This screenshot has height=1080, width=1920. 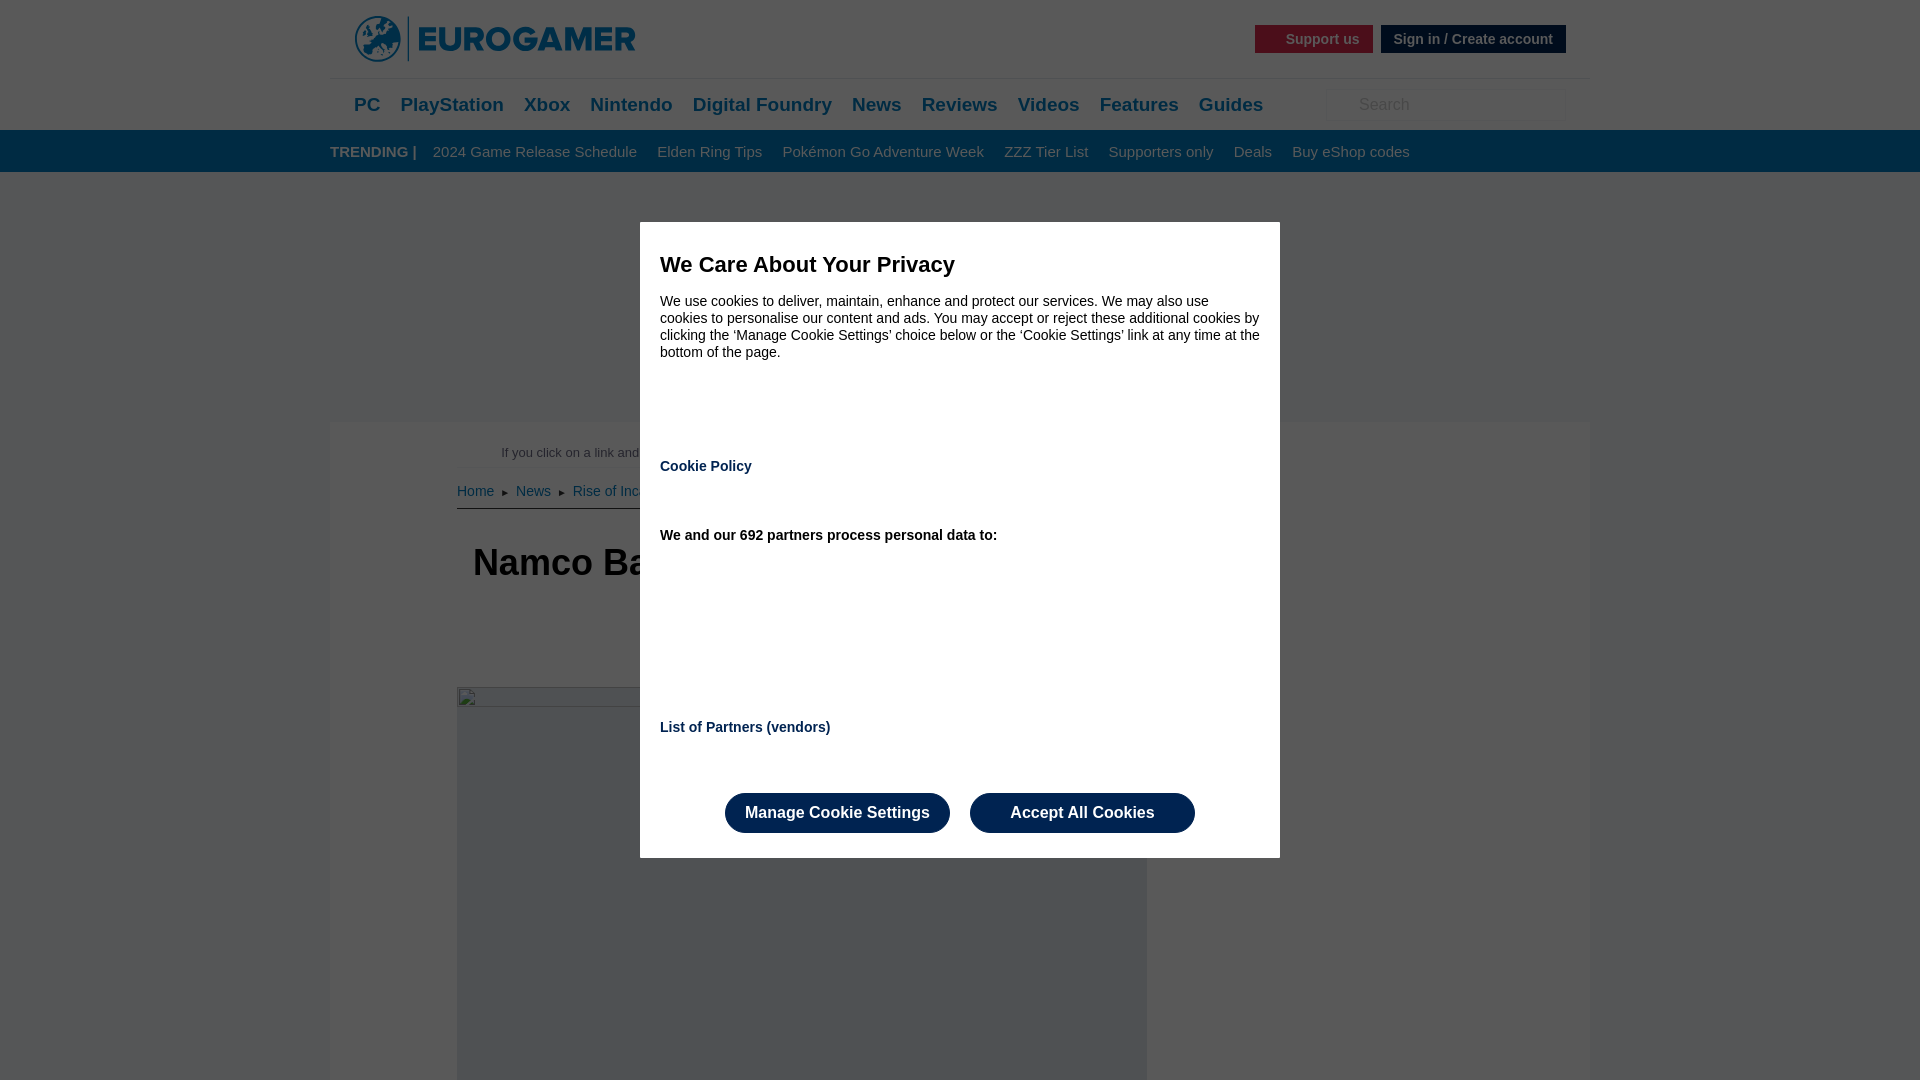 What do you see at coordinates (1230, 104) in the screenshot?
I see `Guides` at bounding box center [1230, 104].